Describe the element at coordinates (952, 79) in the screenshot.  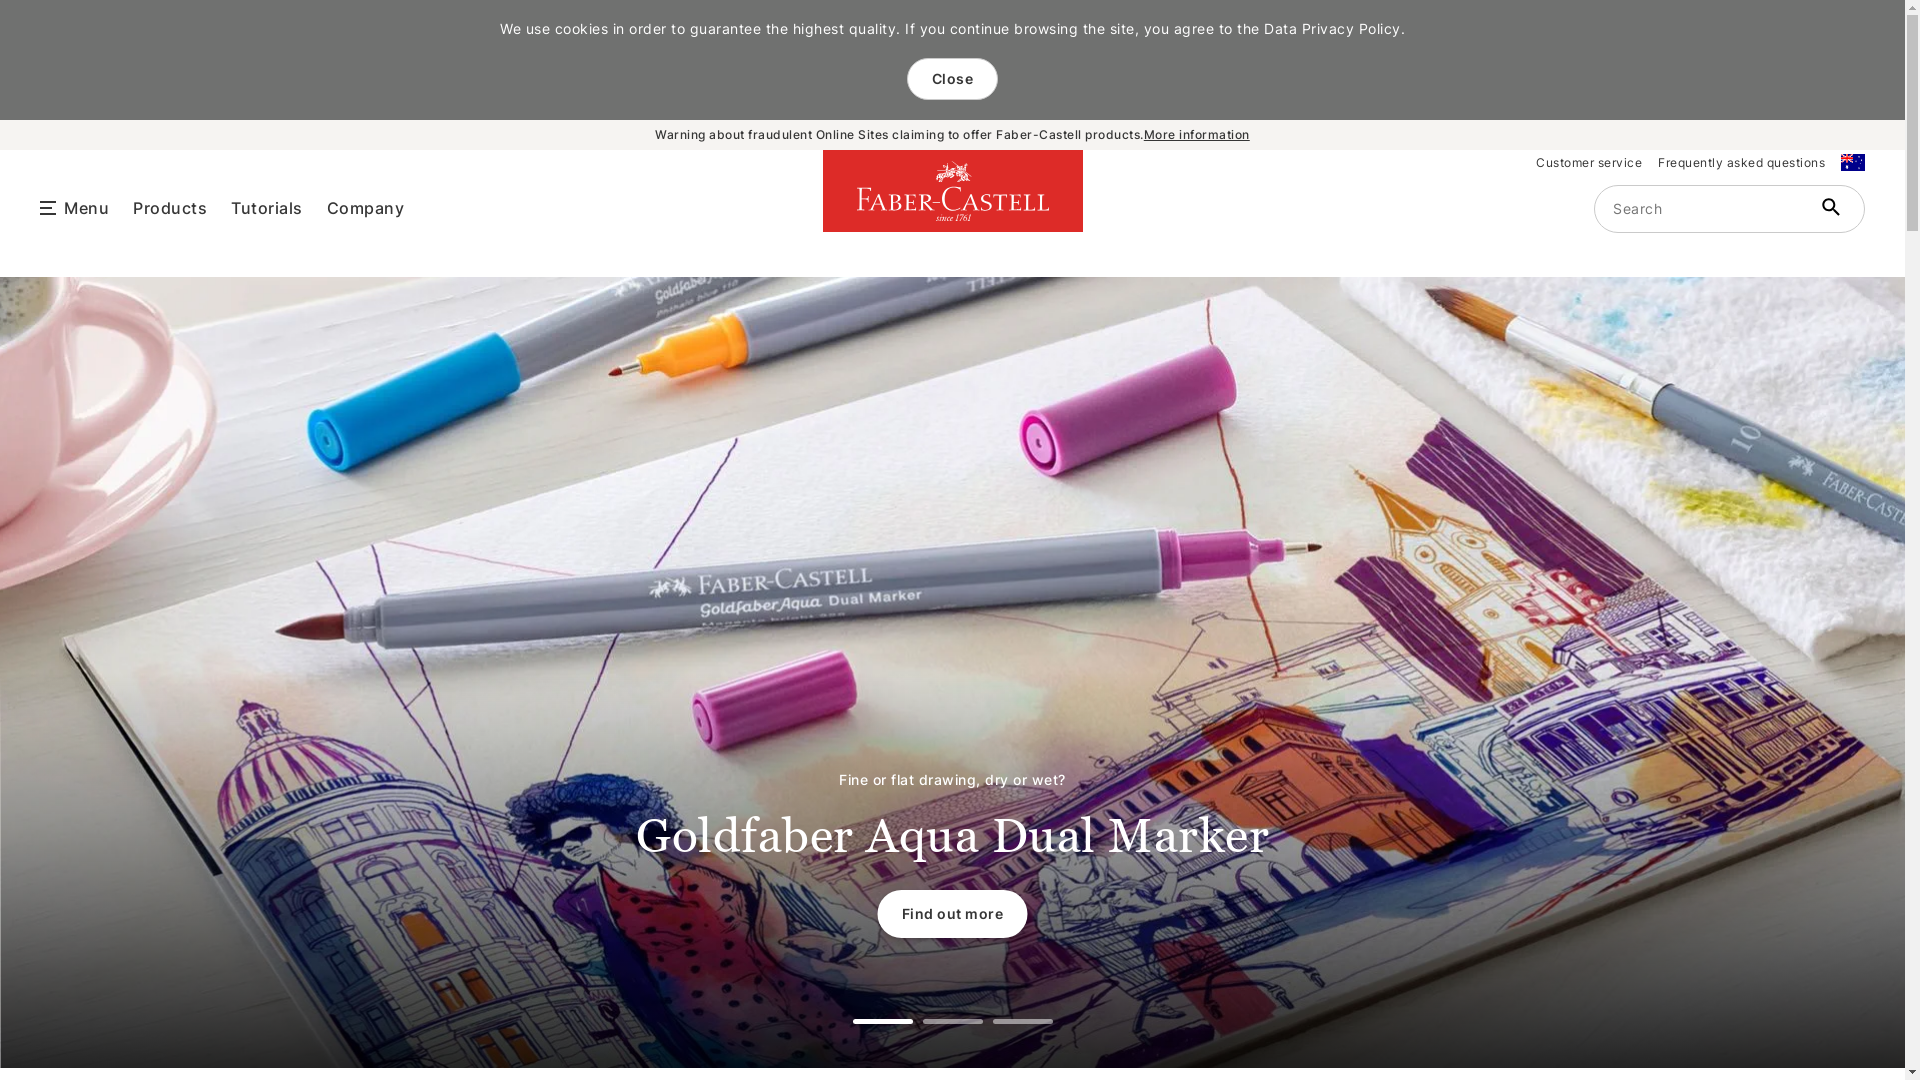
I see `Close` at that location.